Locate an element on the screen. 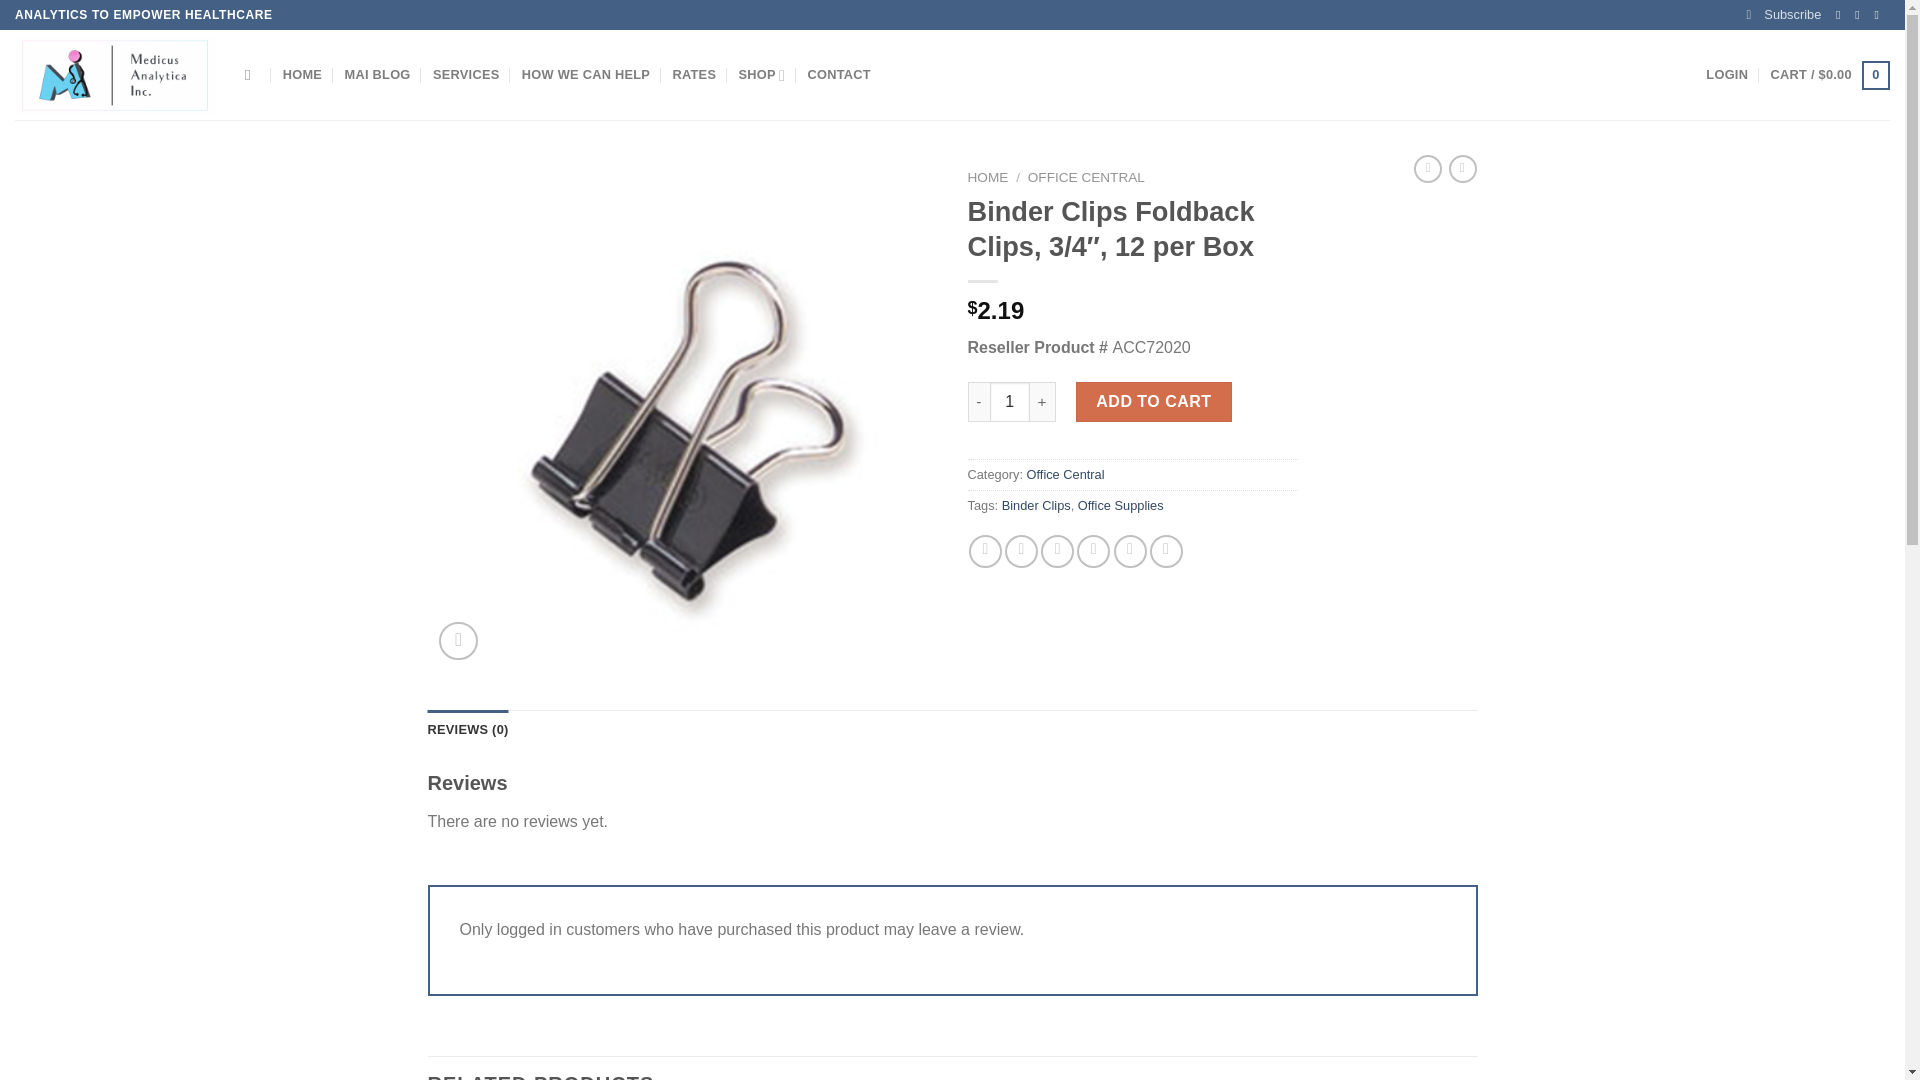 The width and height of the screenshot is (1920, 1080). HOW WE CAN HELP is located at coordinates (586, 75).